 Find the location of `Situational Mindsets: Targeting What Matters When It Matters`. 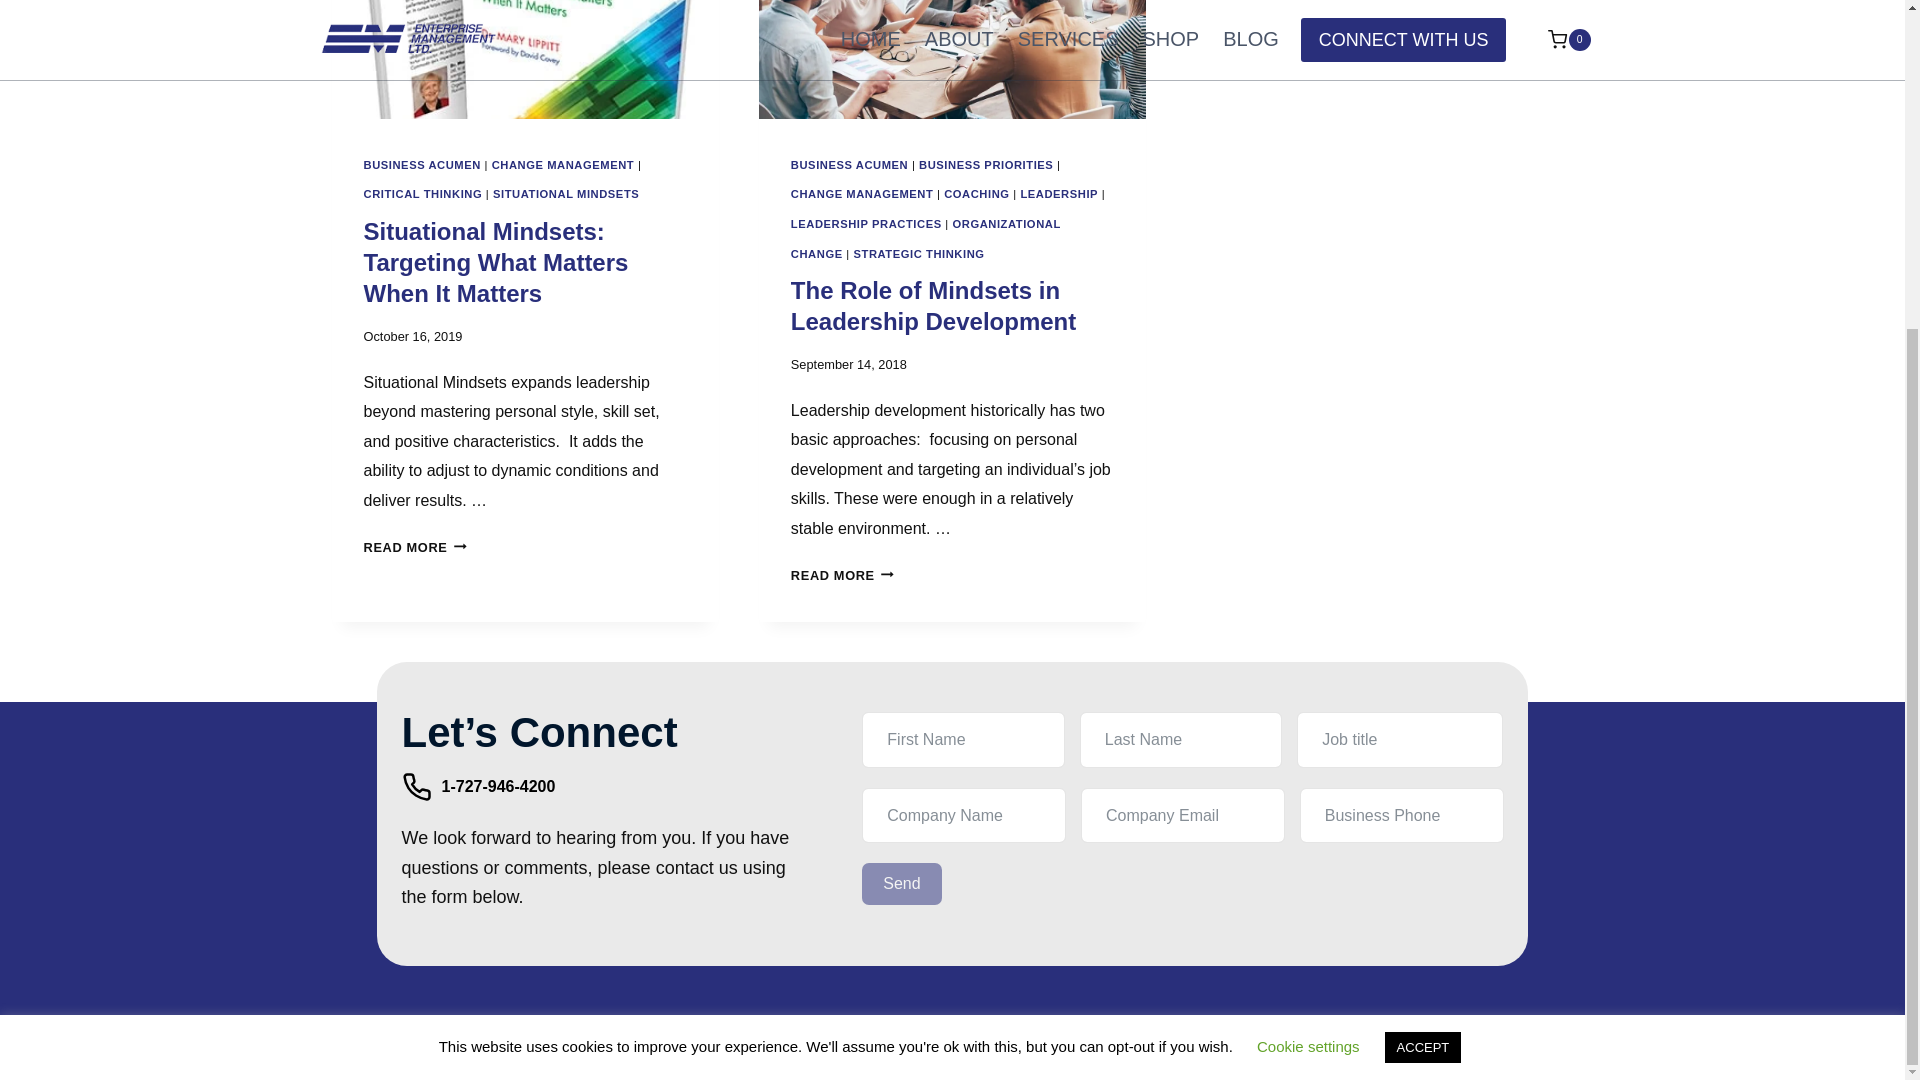

Situational Mindsets: Targeting What Matters When It Matters is located at coordinates (496, 262).